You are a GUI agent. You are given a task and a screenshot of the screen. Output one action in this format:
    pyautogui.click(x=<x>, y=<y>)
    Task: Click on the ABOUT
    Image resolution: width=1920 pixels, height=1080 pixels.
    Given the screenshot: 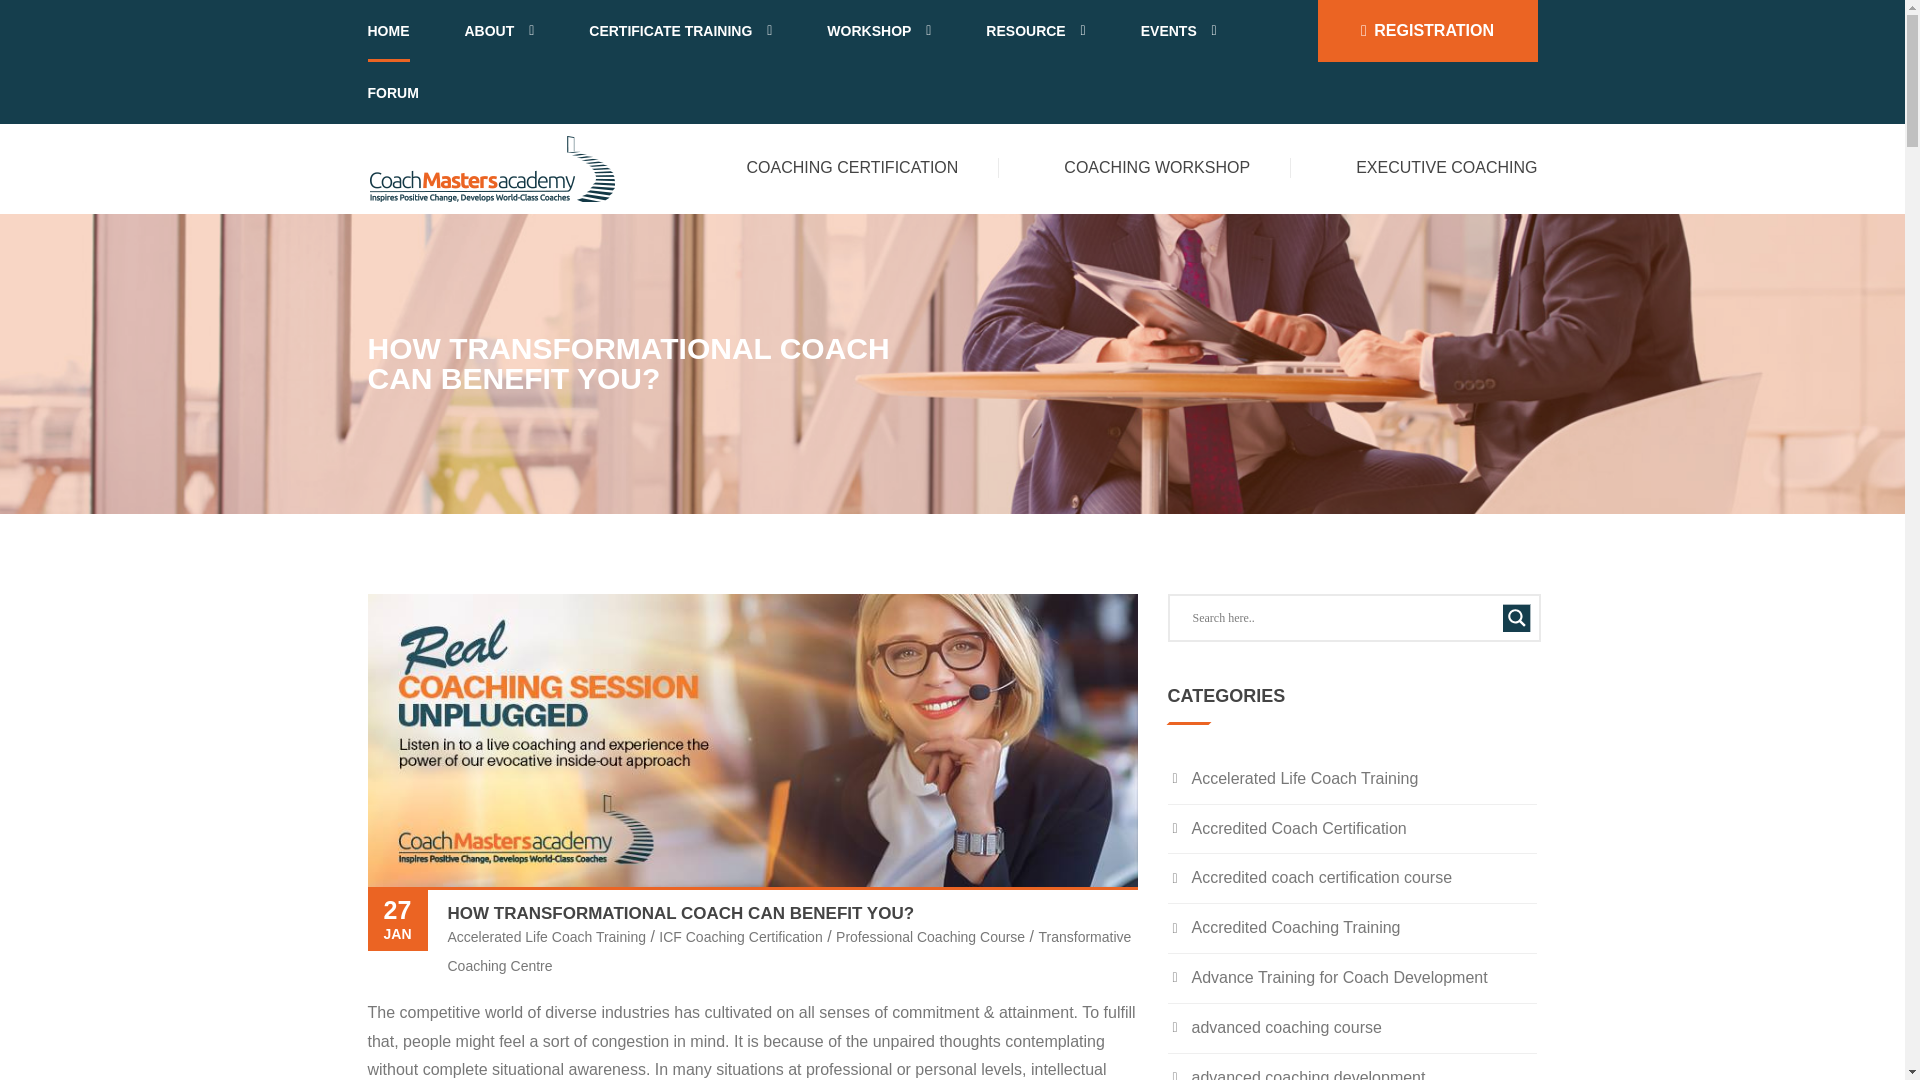 What is the action you would take?
    pyautogui.click(x=498, y=30)
    